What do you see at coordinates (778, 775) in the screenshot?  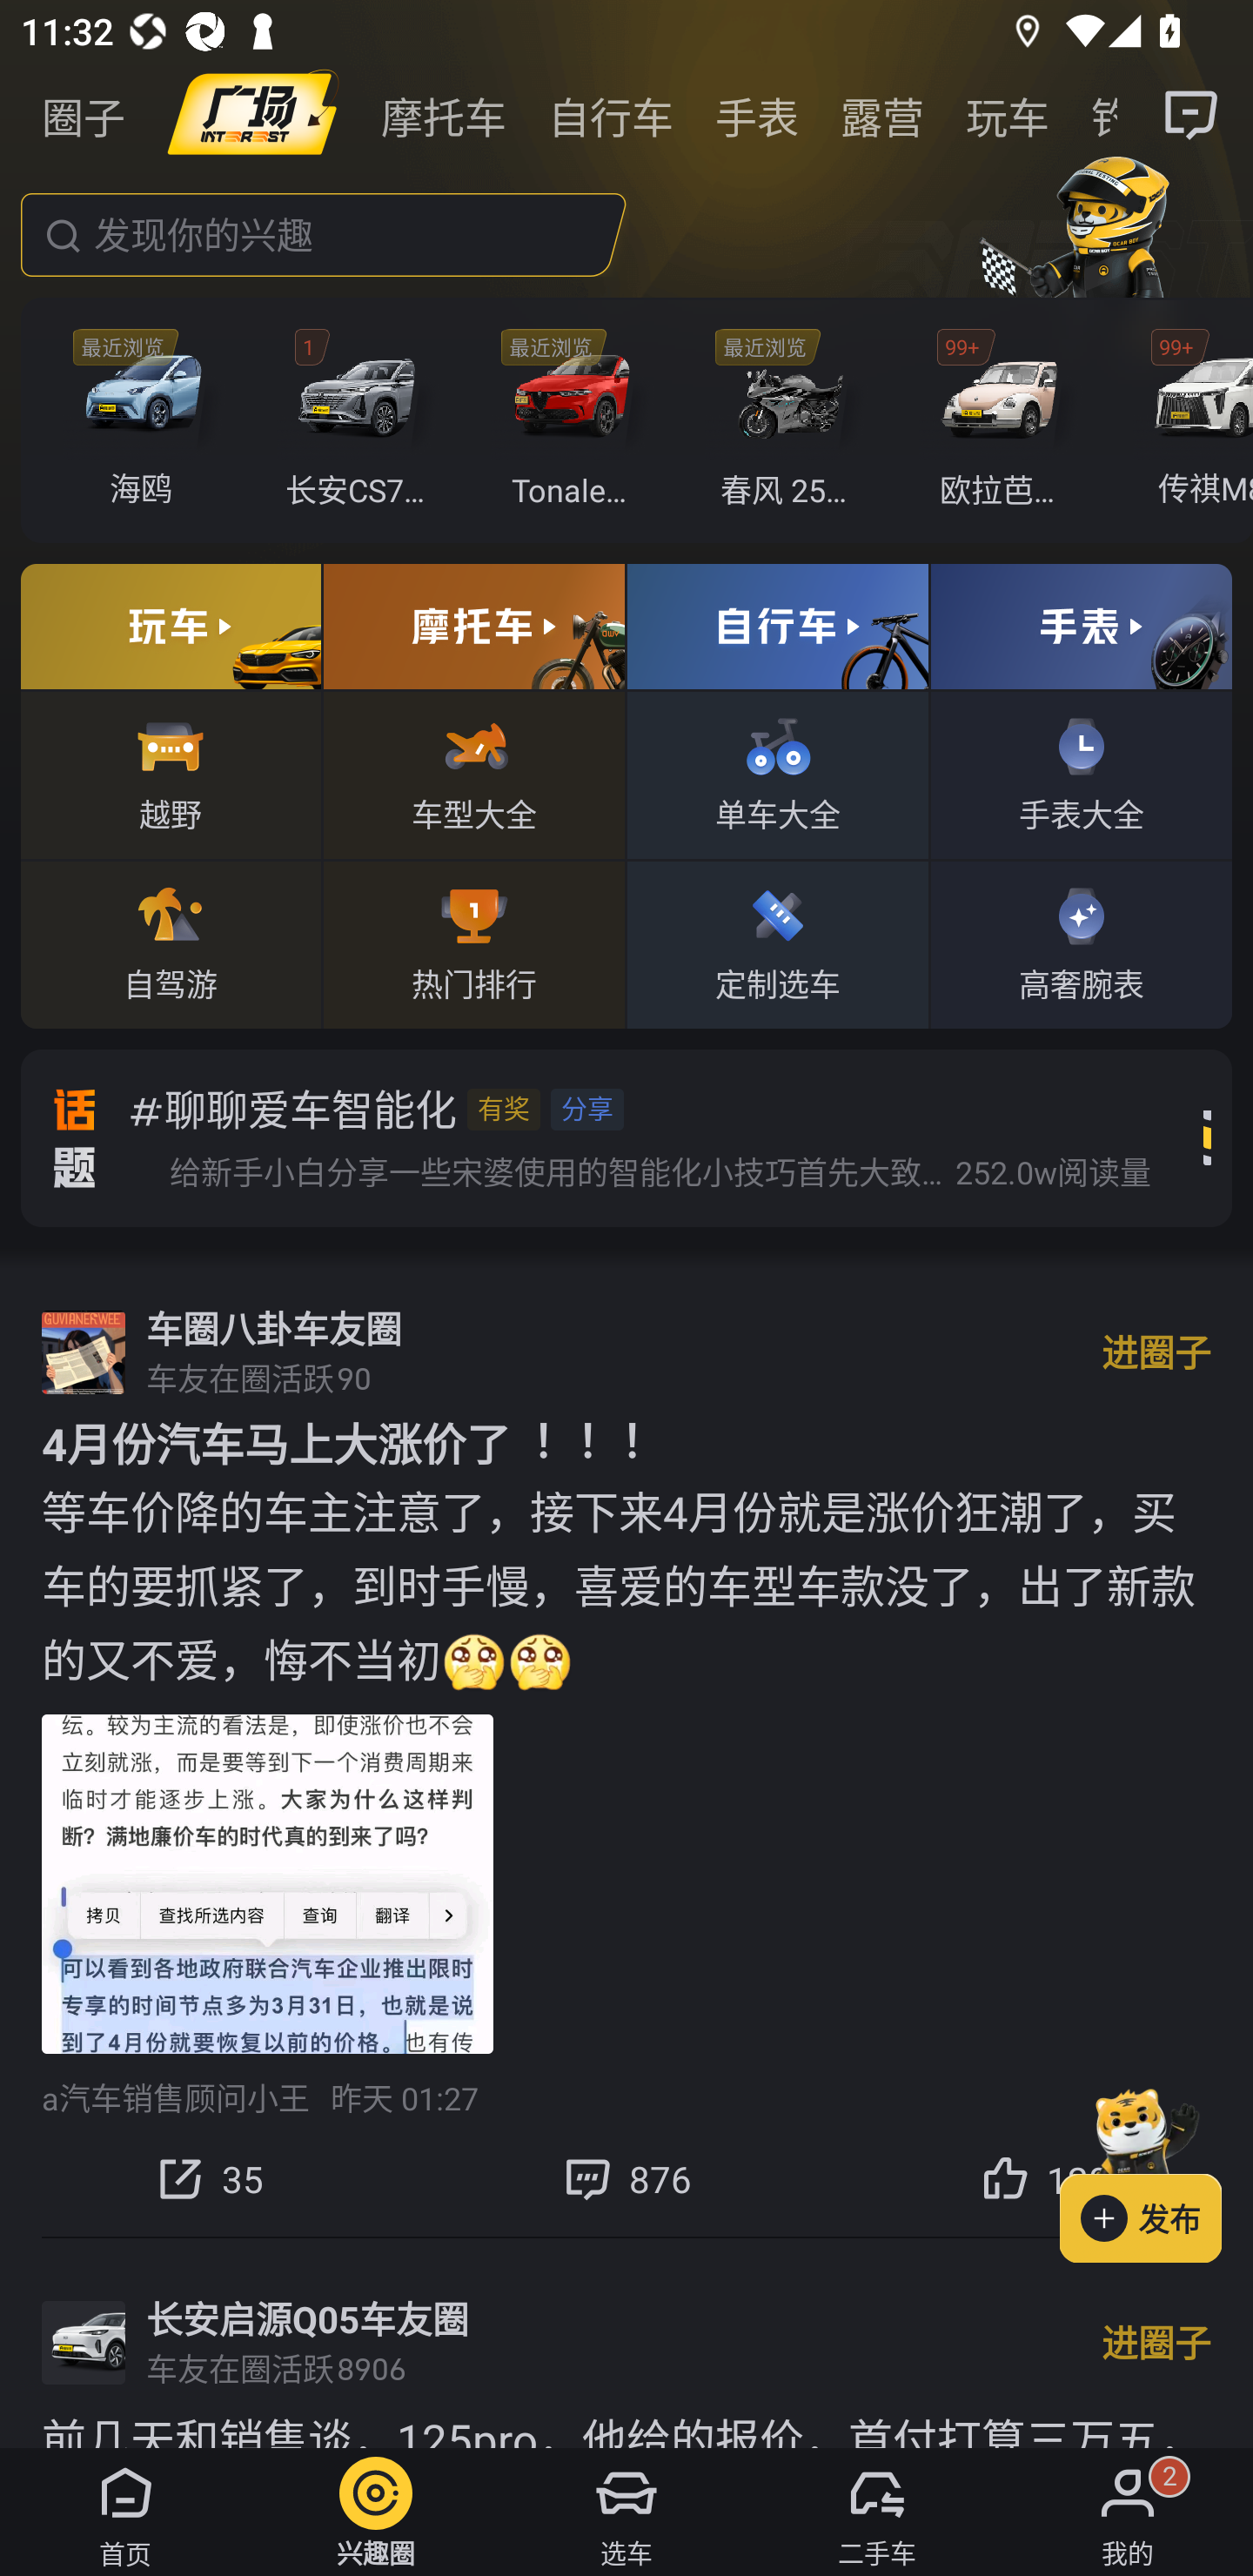 I see `单车大全` at bounding box center [778, 775].